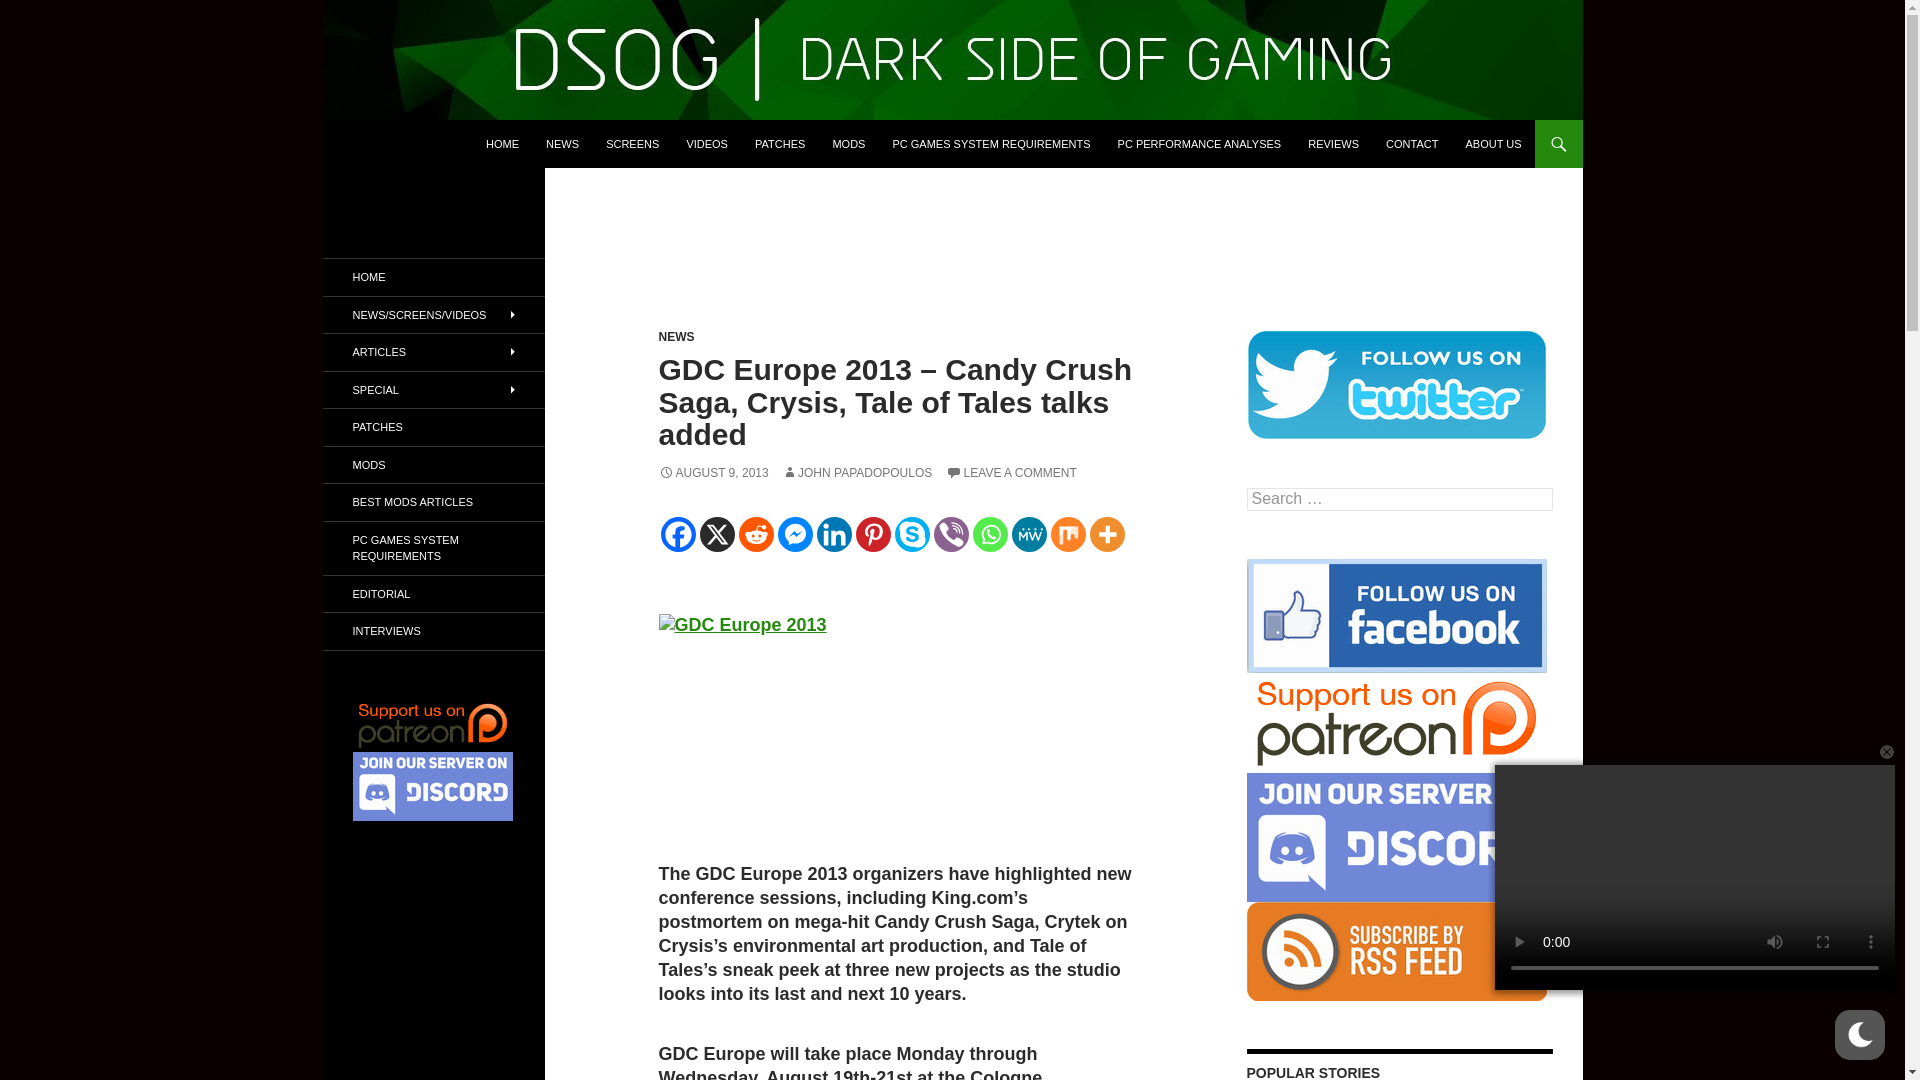 The image size is (1920, 1080). Describe the element at coordinates (1492, 144) in the screenshot. I see `ABOUT US` at that location.